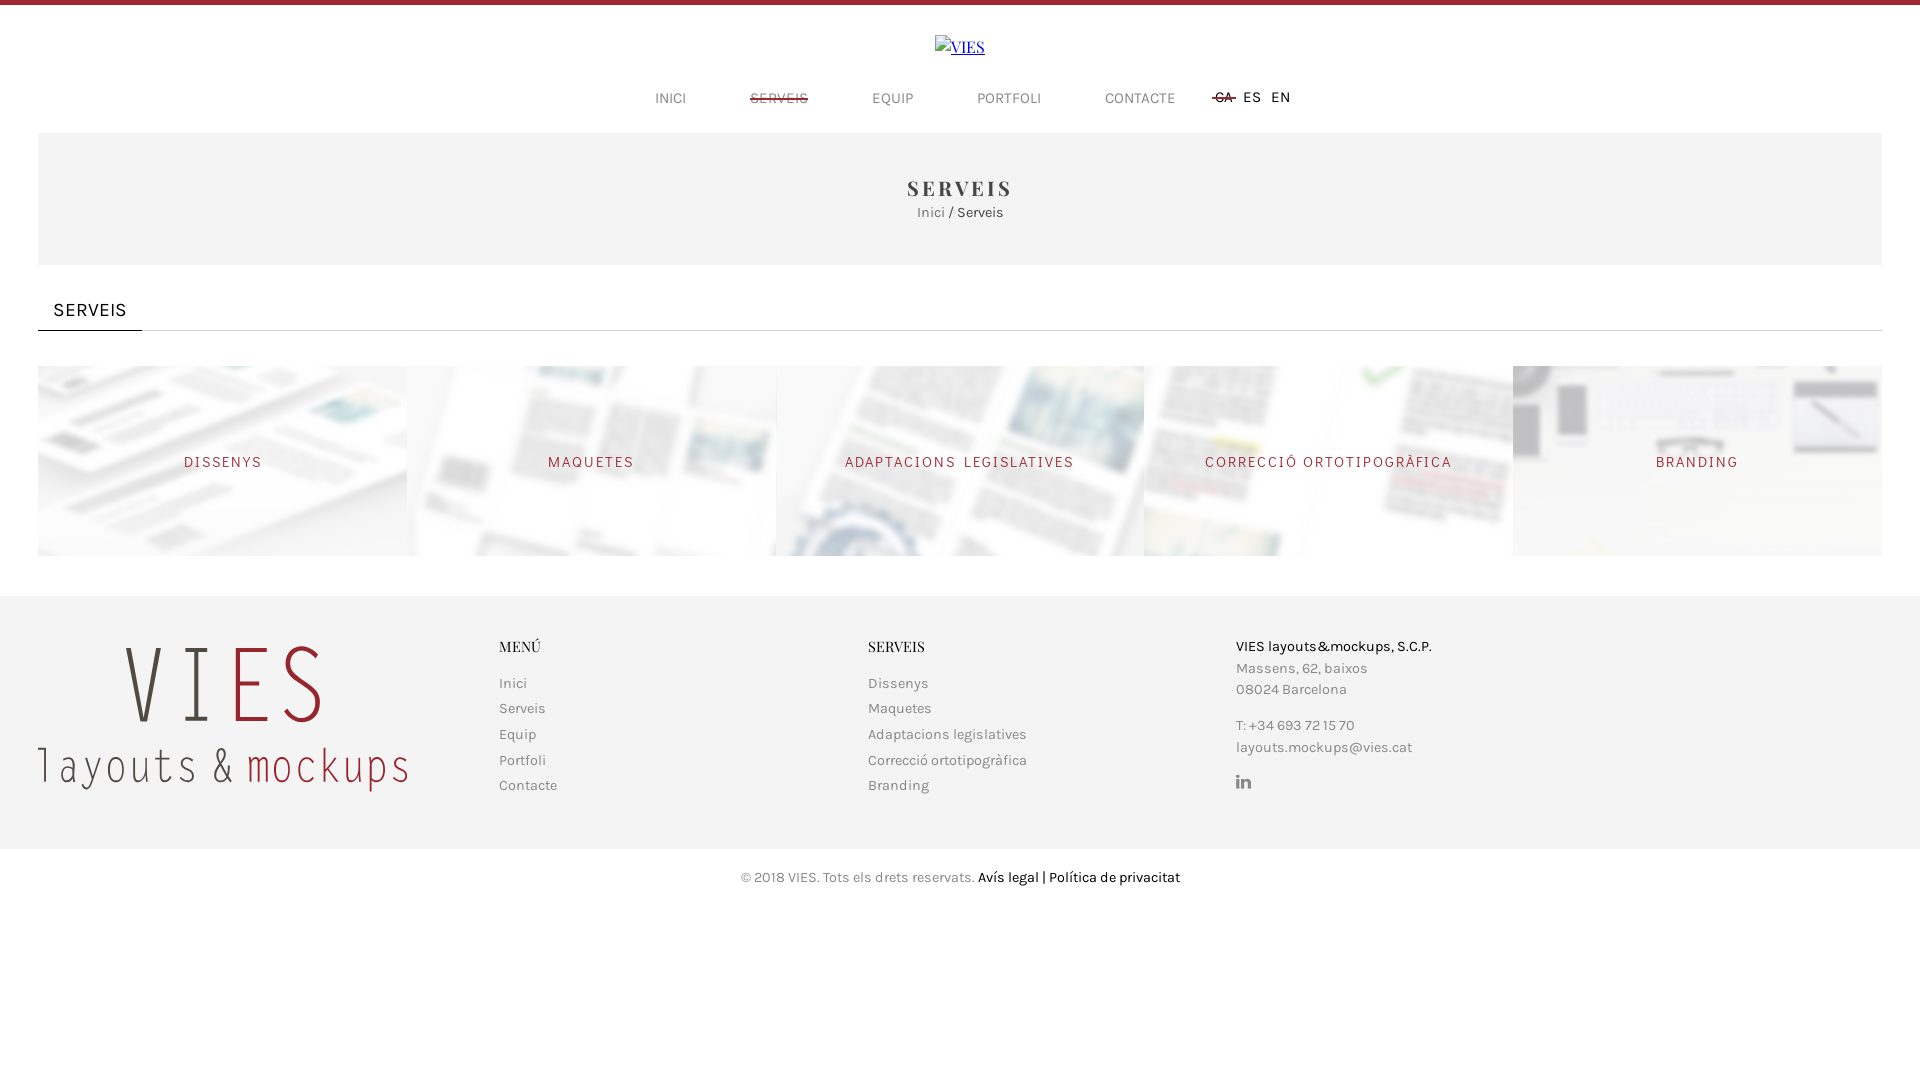 This screenshot has width=1920, height=1080. What do you see at coordinates (1252, 97) in the screenshot?
I see `ES` at bounding box center [1252, 97].